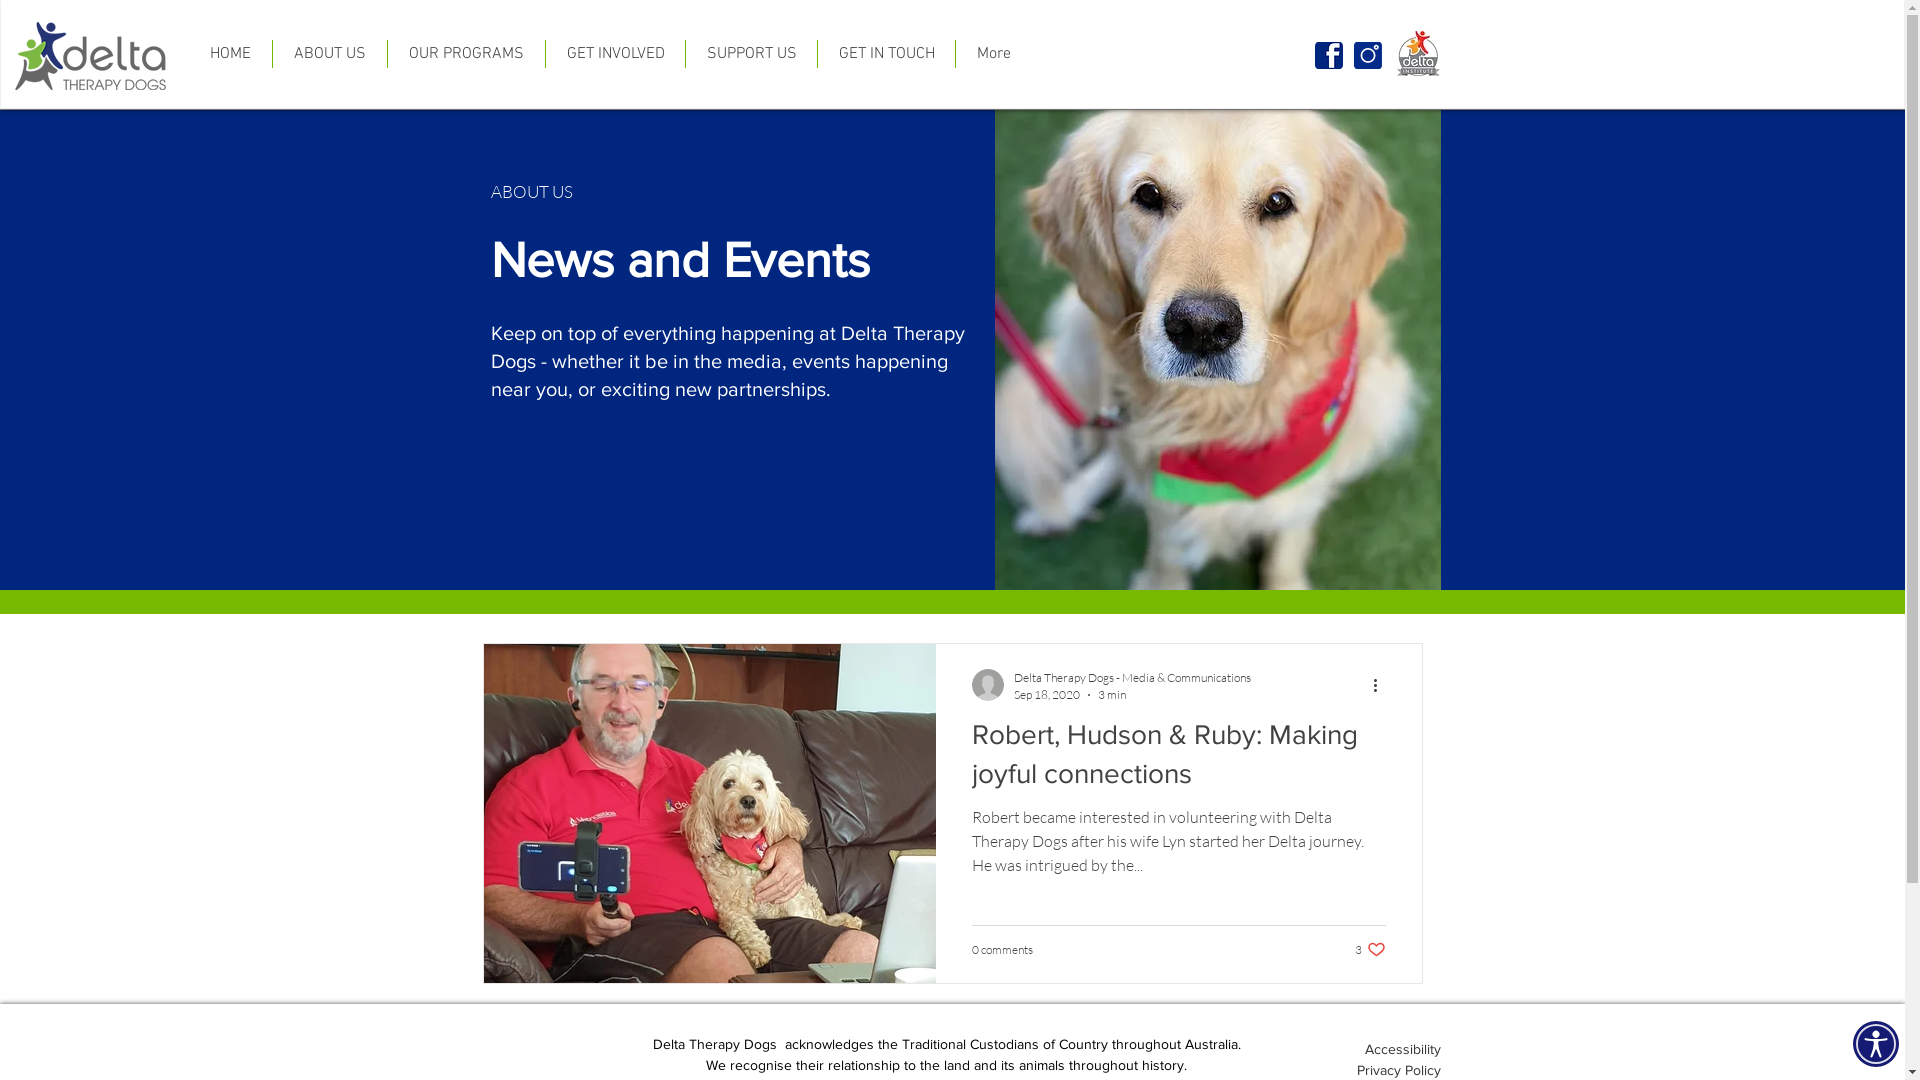 This screenshot has width=1920, height=1080. What do you see at coordinates (1179, 760) in the screenshot?
I see `Robert, Hudson & Ruby: Making joyful connections` at bounding box center [1179, 760].